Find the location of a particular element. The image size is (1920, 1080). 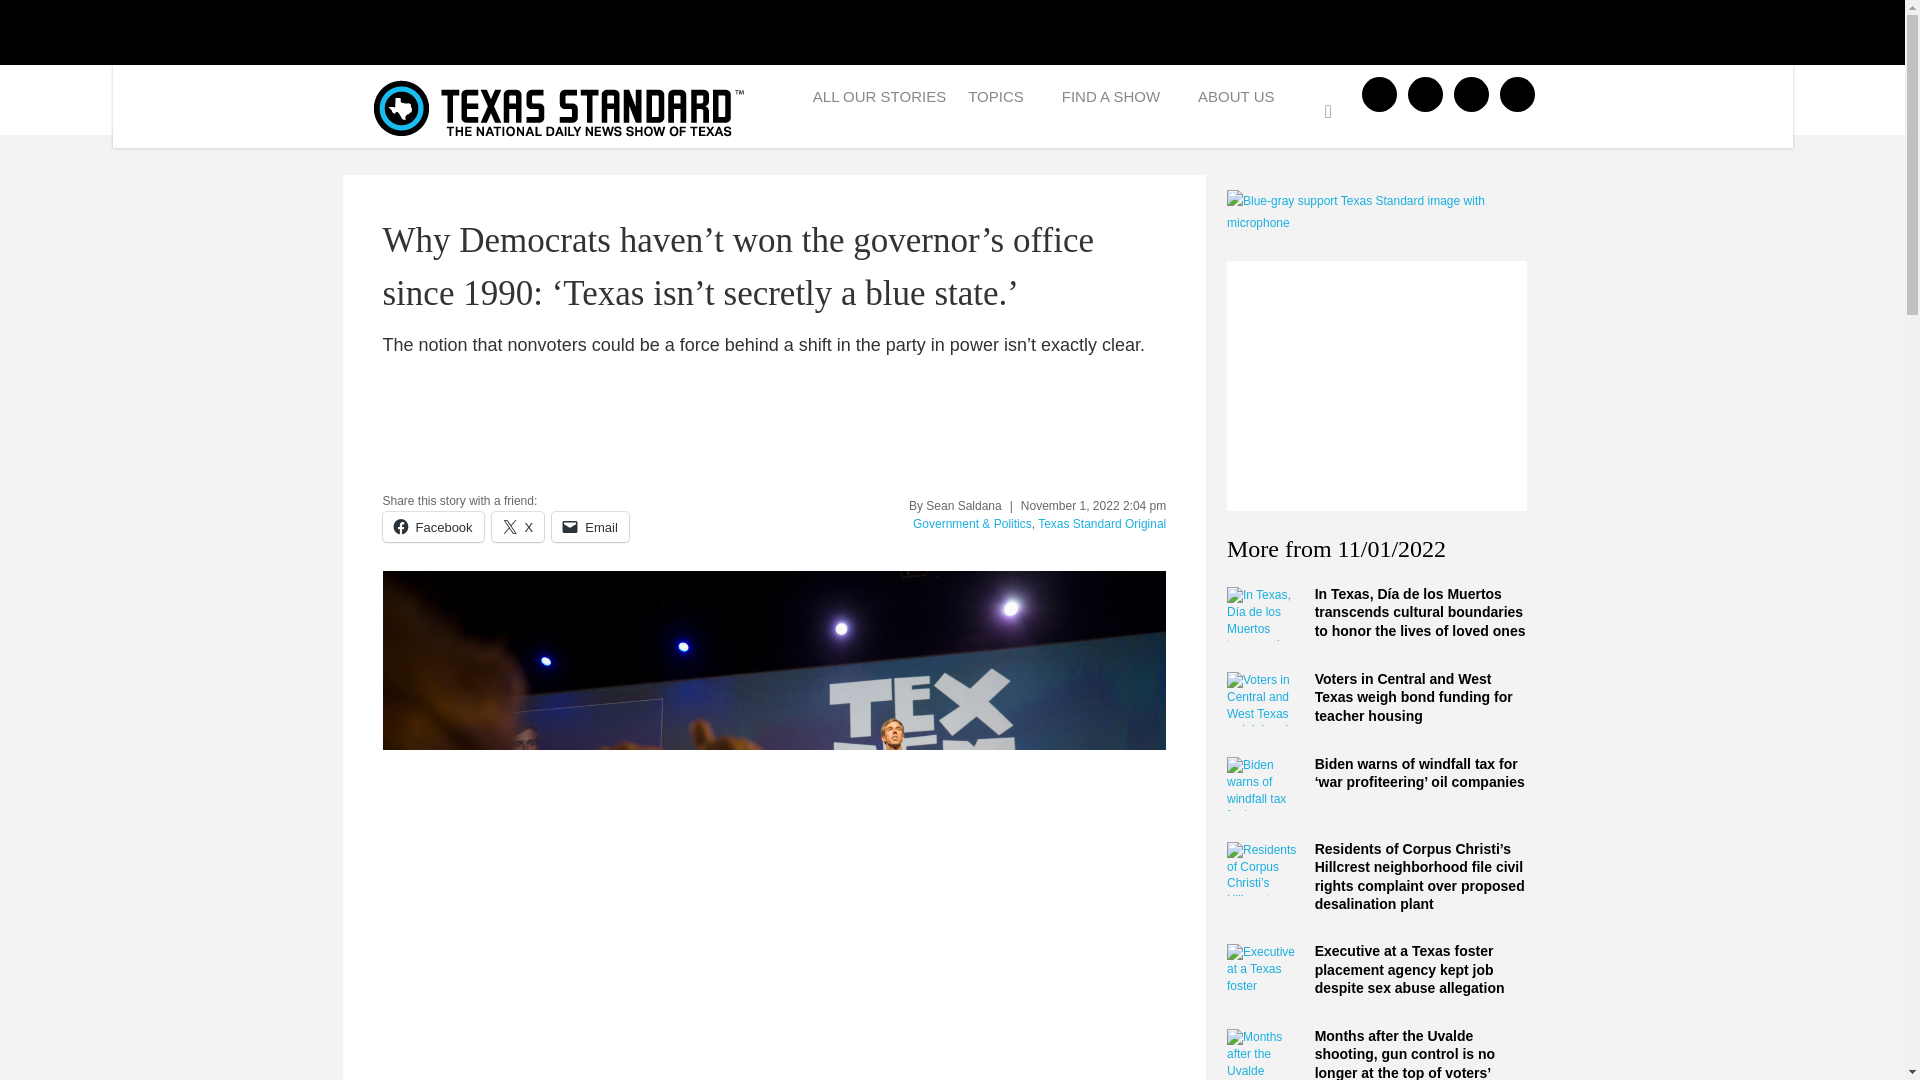

Click to share on Facebook is located at coordinates (432, 526).